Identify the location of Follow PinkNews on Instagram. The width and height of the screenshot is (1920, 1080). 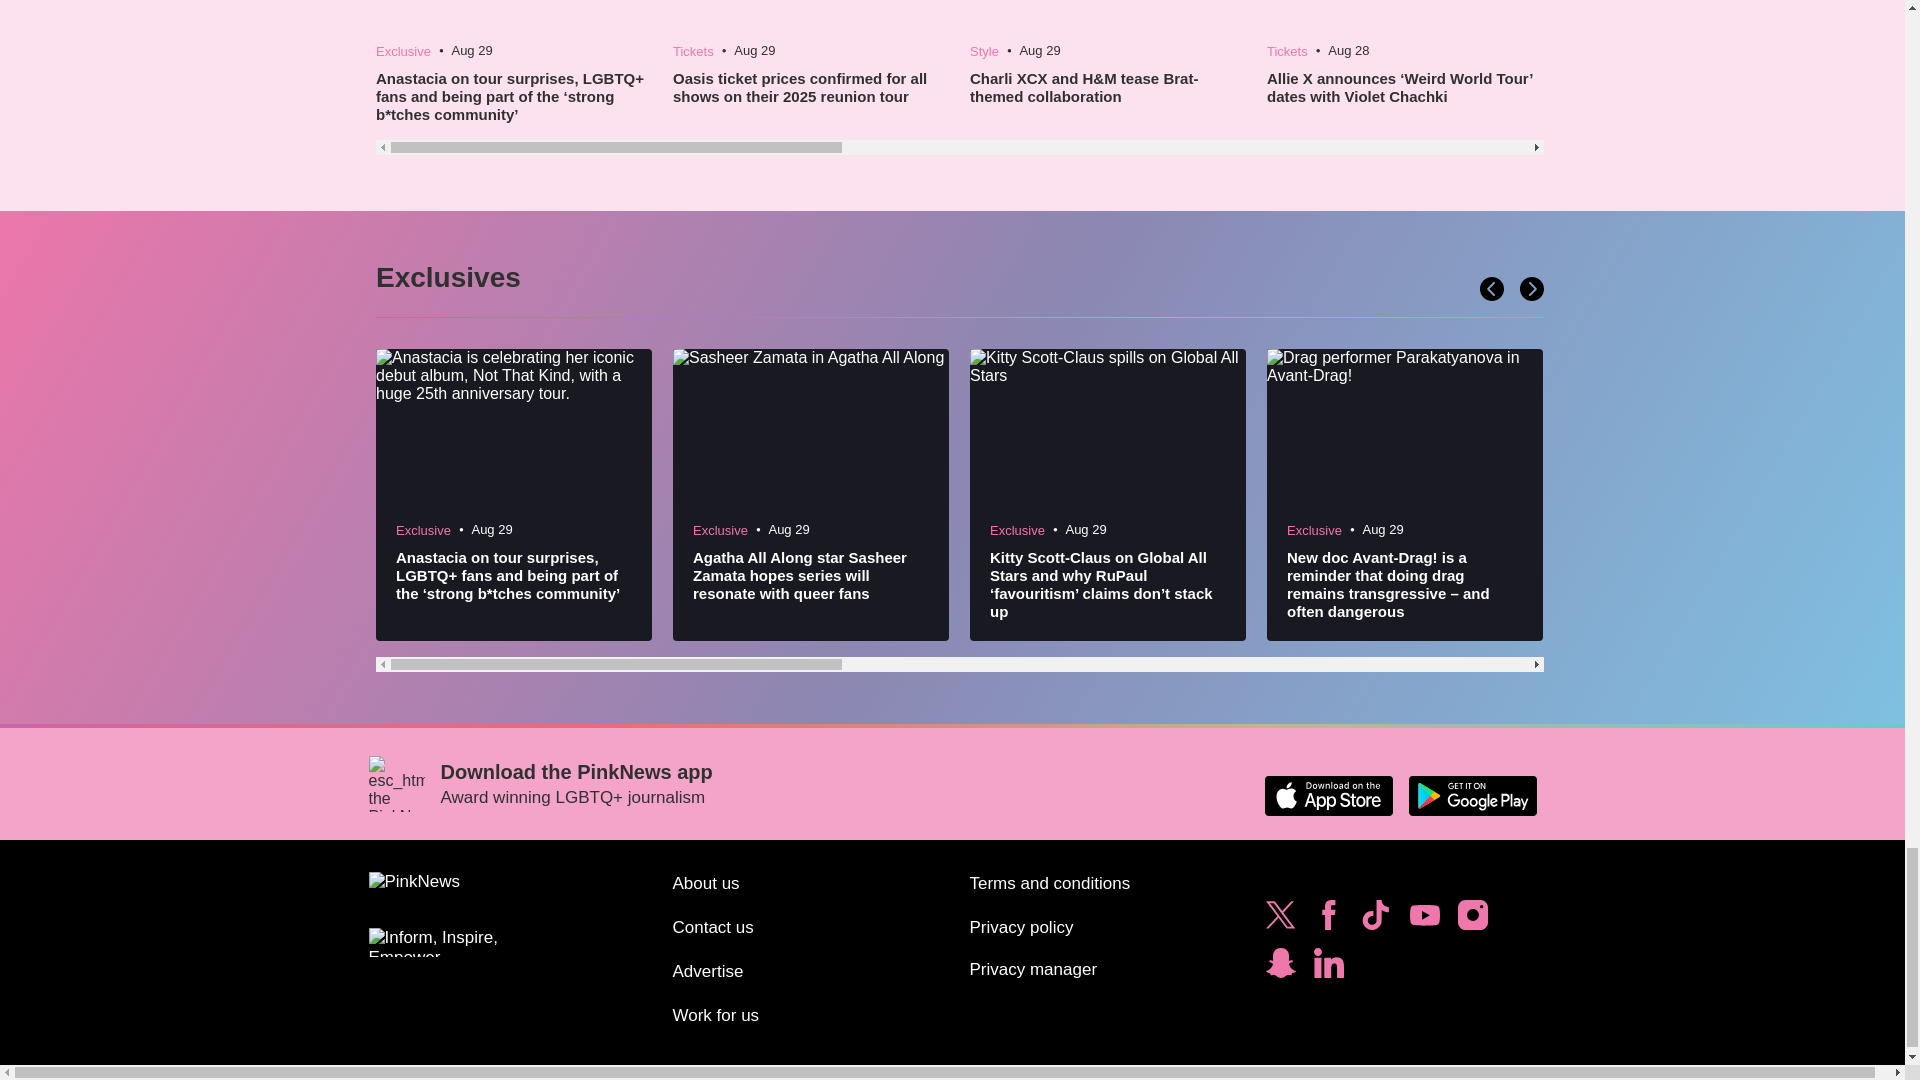
(1472, 920).